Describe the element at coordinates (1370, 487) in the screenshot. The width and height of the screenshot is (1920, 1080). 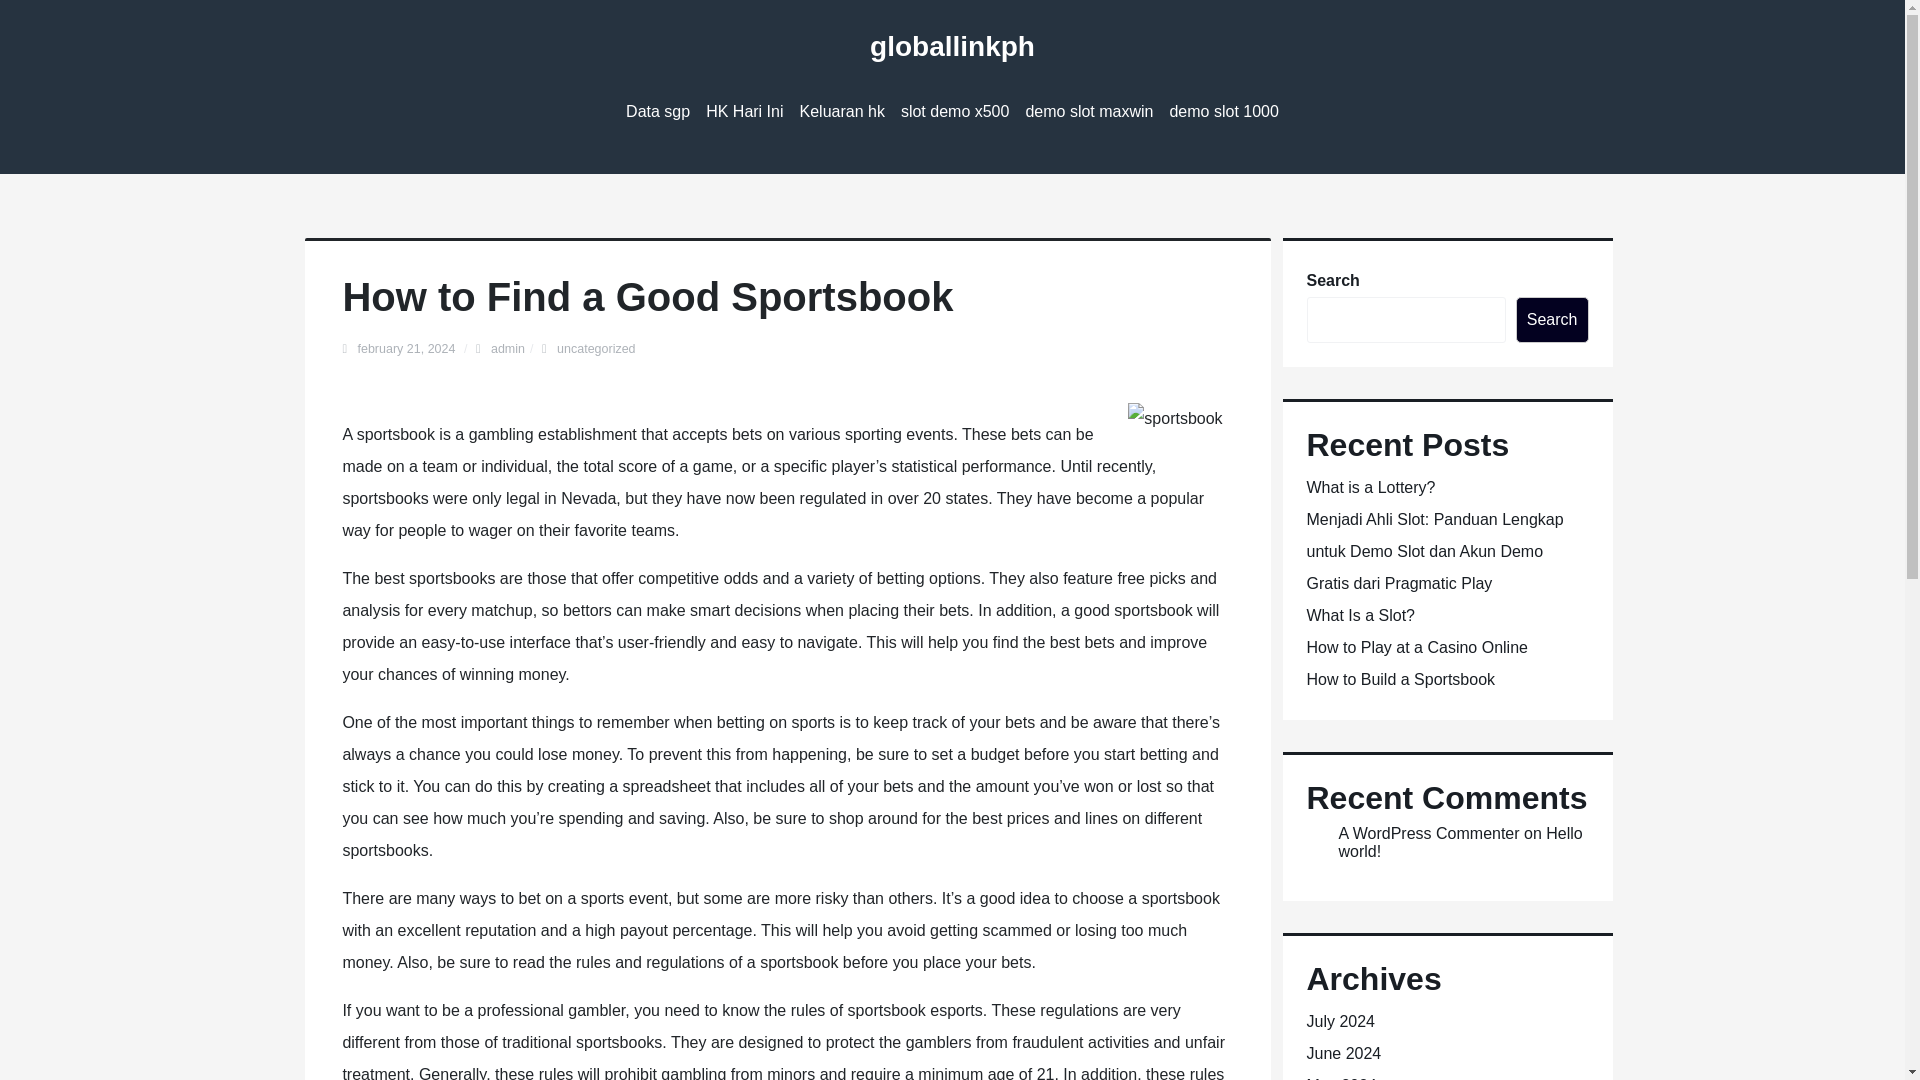
I see `What is a Lottery?` at that location.